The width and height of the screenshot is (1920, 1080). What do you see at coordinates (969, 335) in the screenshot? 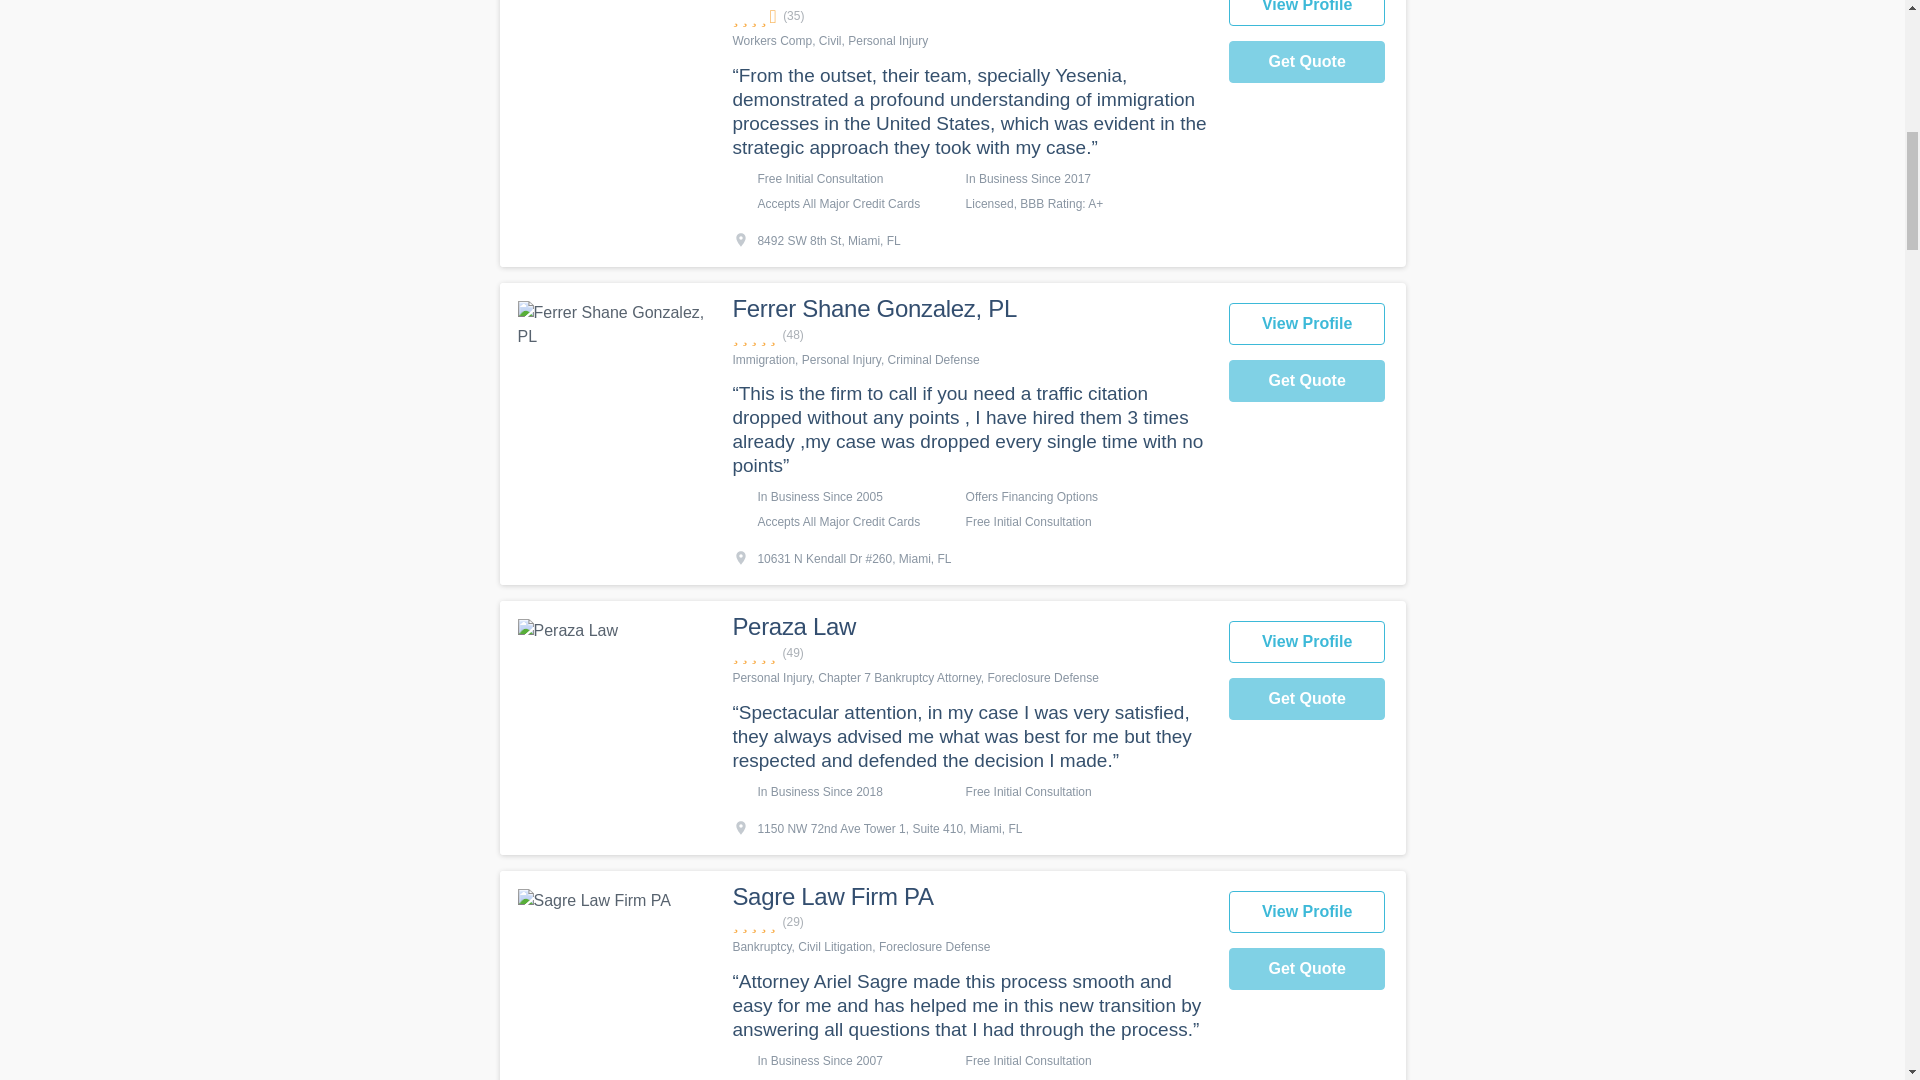
I see `4.9` at bounding box center [969, 335].